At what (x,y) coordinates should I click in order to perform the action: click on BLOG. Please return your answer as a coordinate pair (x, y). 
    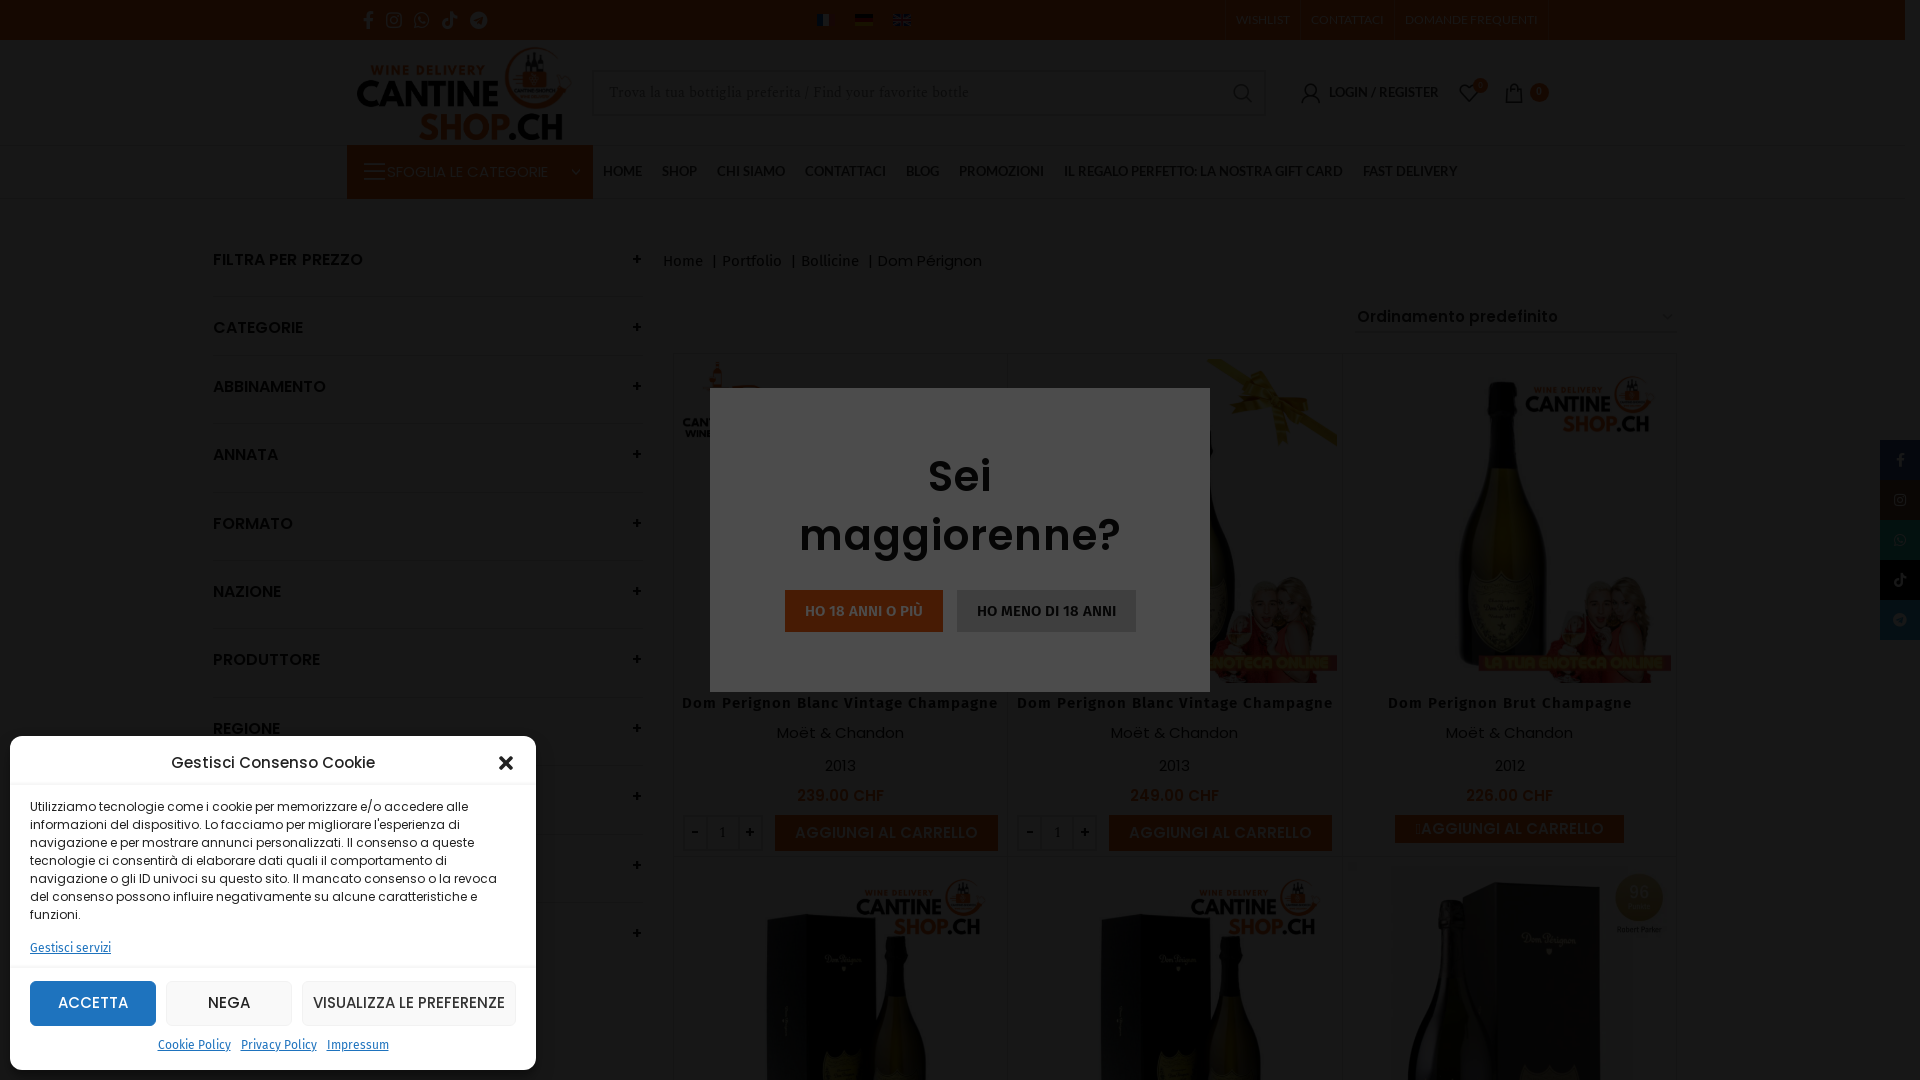
    Looking at the image, I should click on (922, 172).